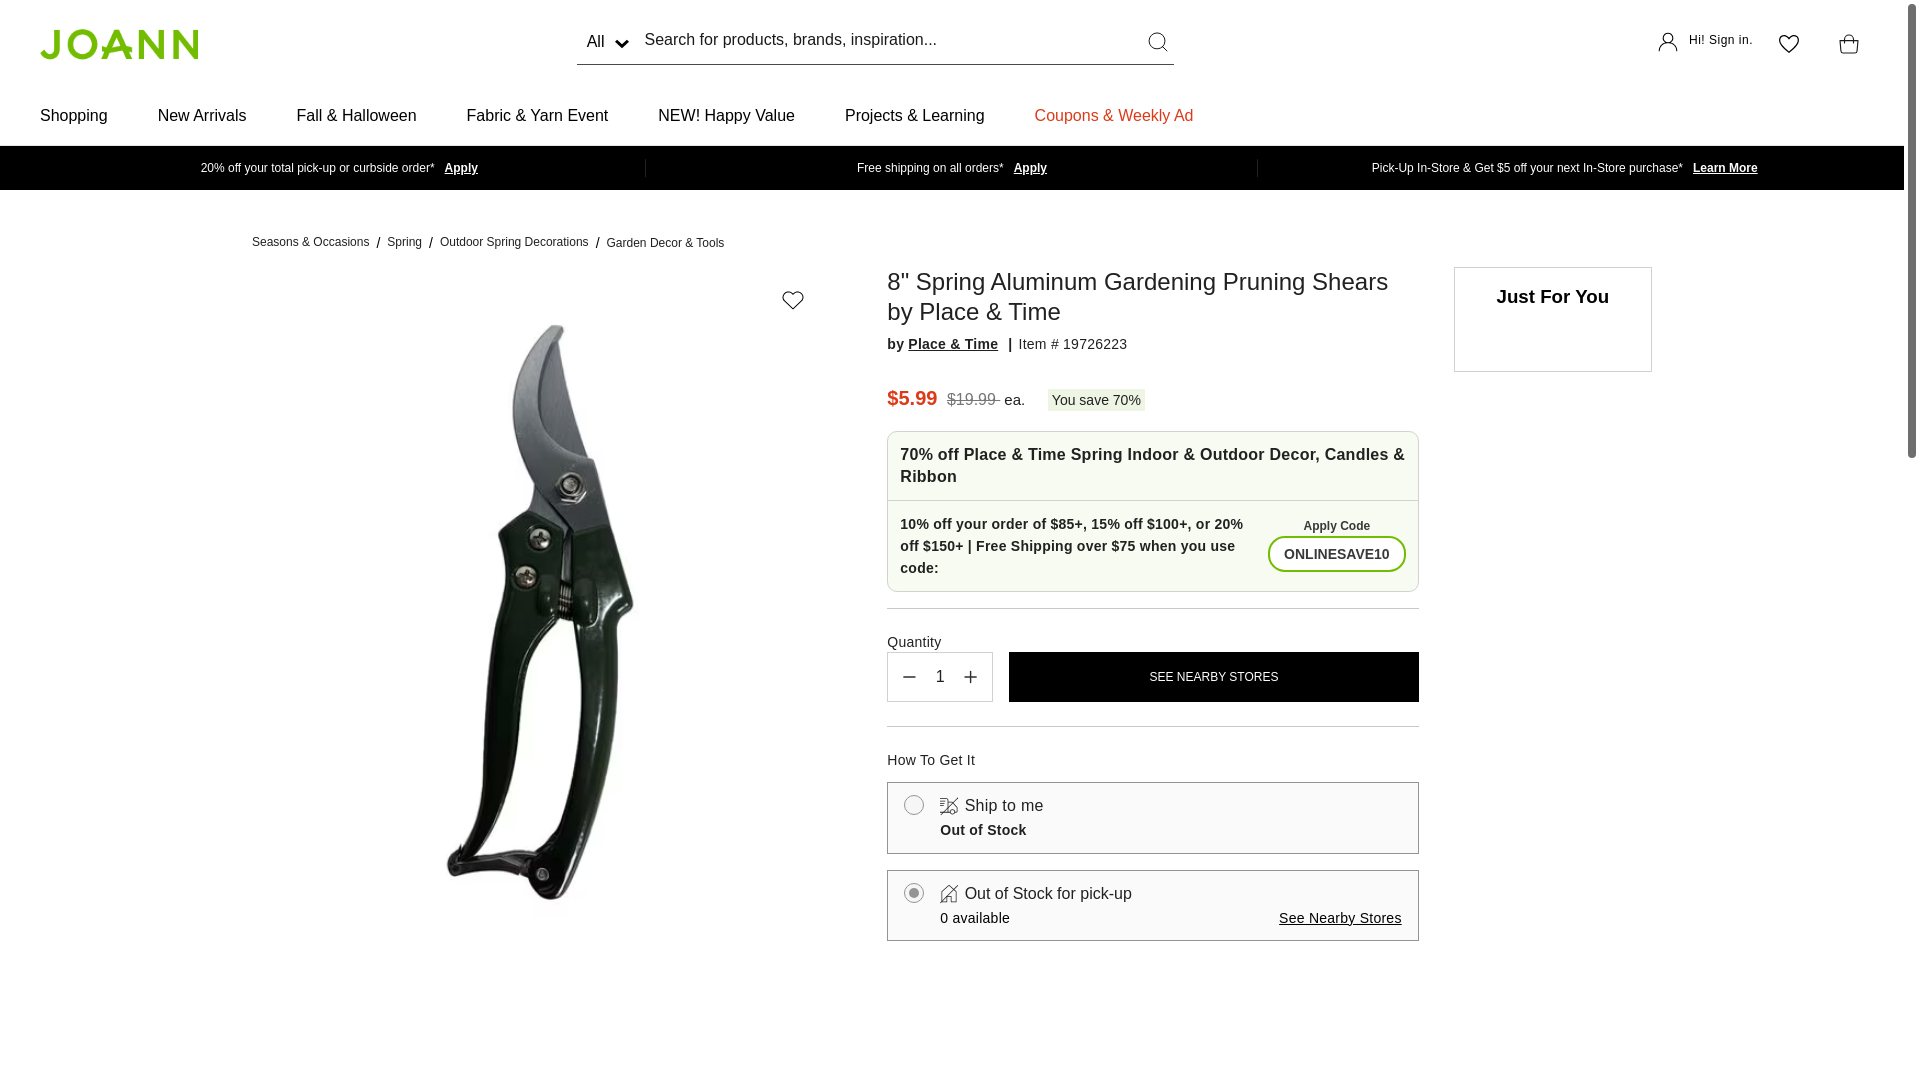 This screenshot has width=1920, height=1080. Describe the element at coordinates (726, 116) in the screenshot. I see `NEW! Happy Value` at that location.